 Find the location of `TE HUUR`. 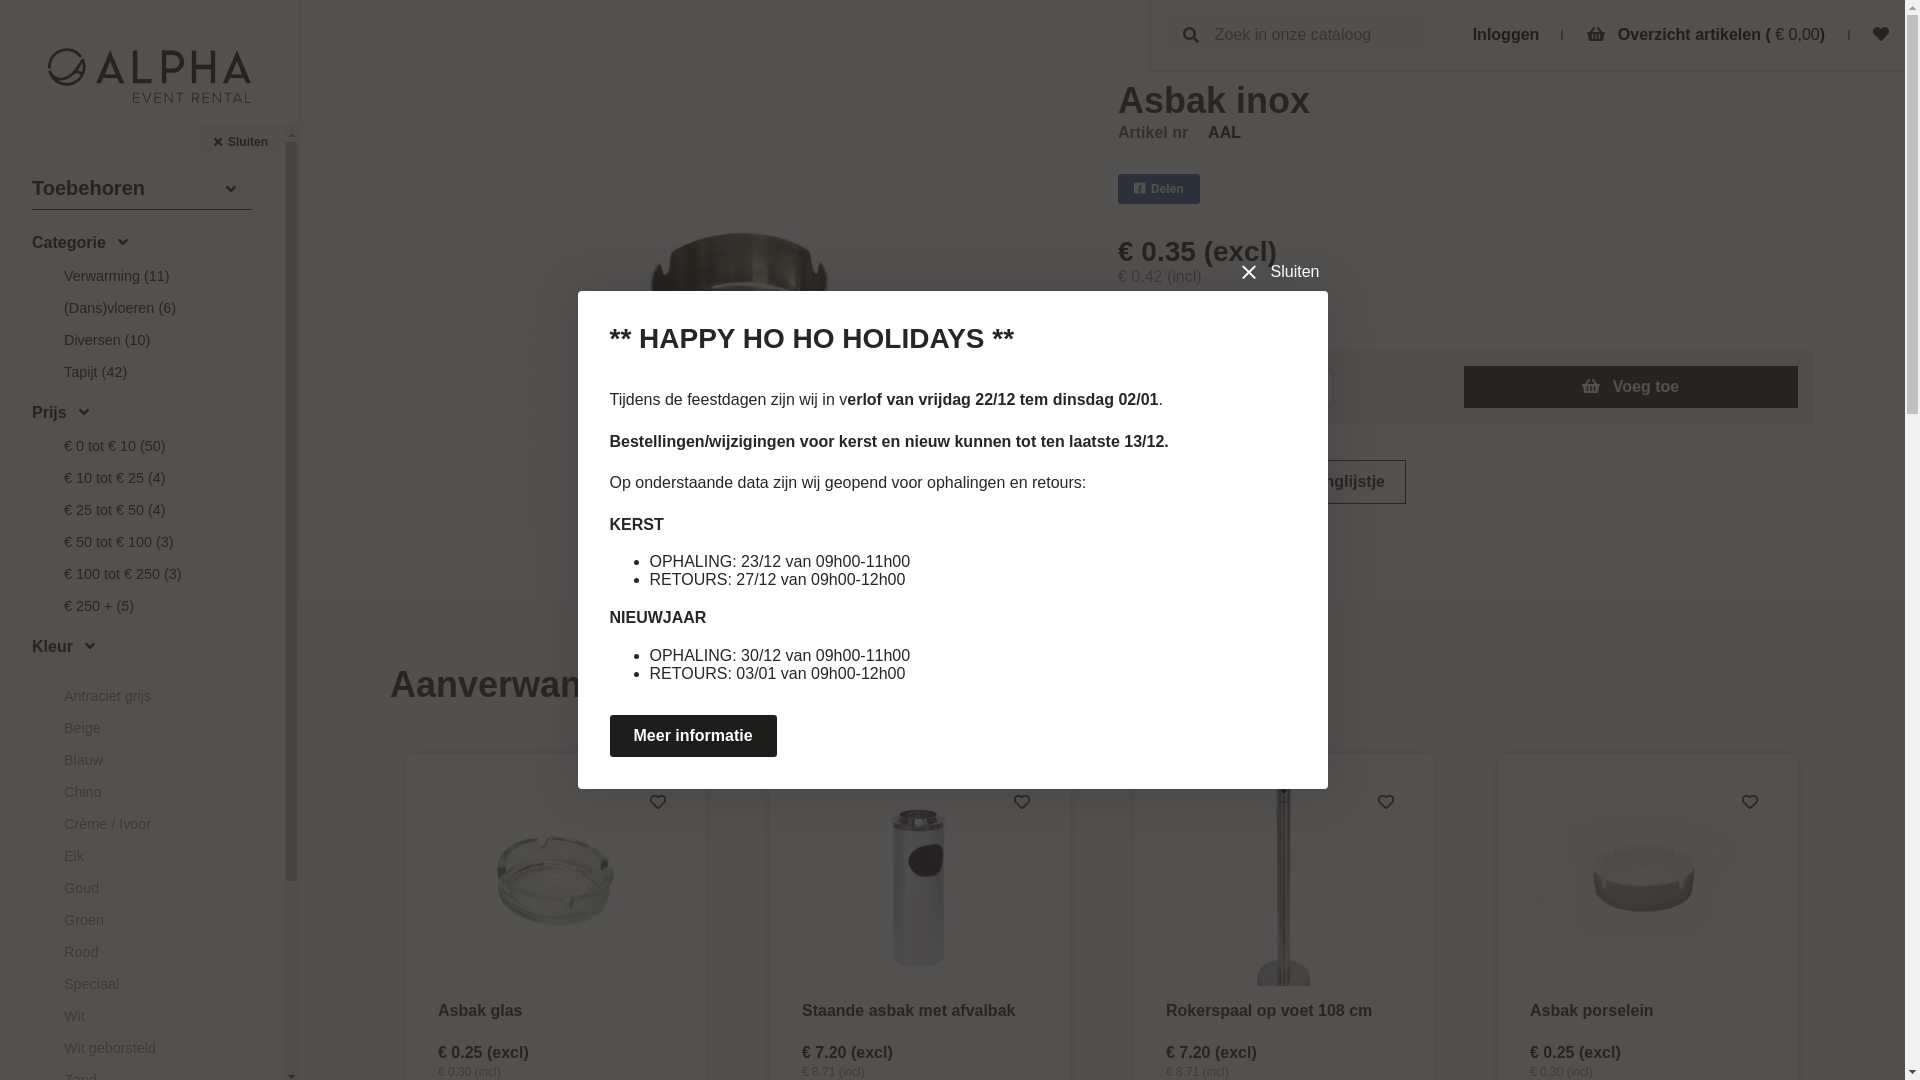

TE HUUR is located at coordinates (74, 166).